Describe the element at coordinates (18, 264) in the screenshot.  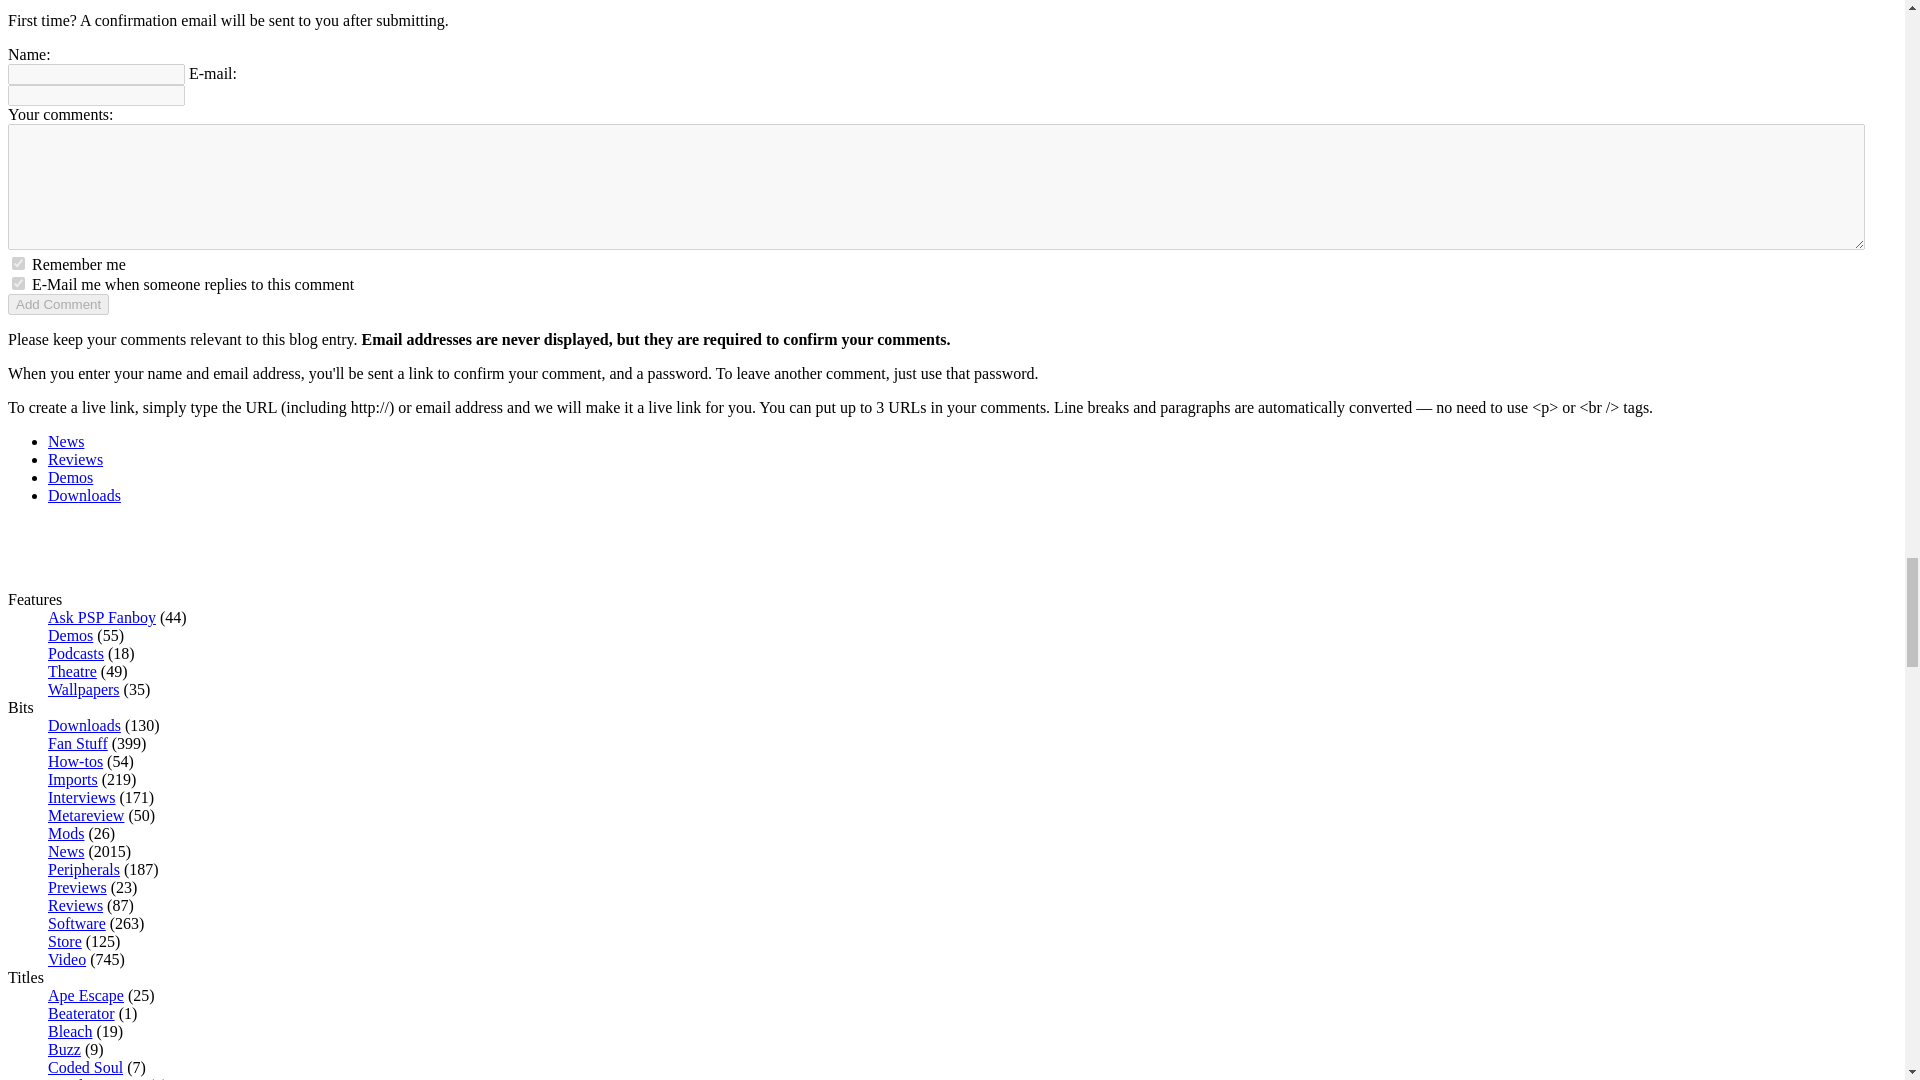
I see `on` at that location.